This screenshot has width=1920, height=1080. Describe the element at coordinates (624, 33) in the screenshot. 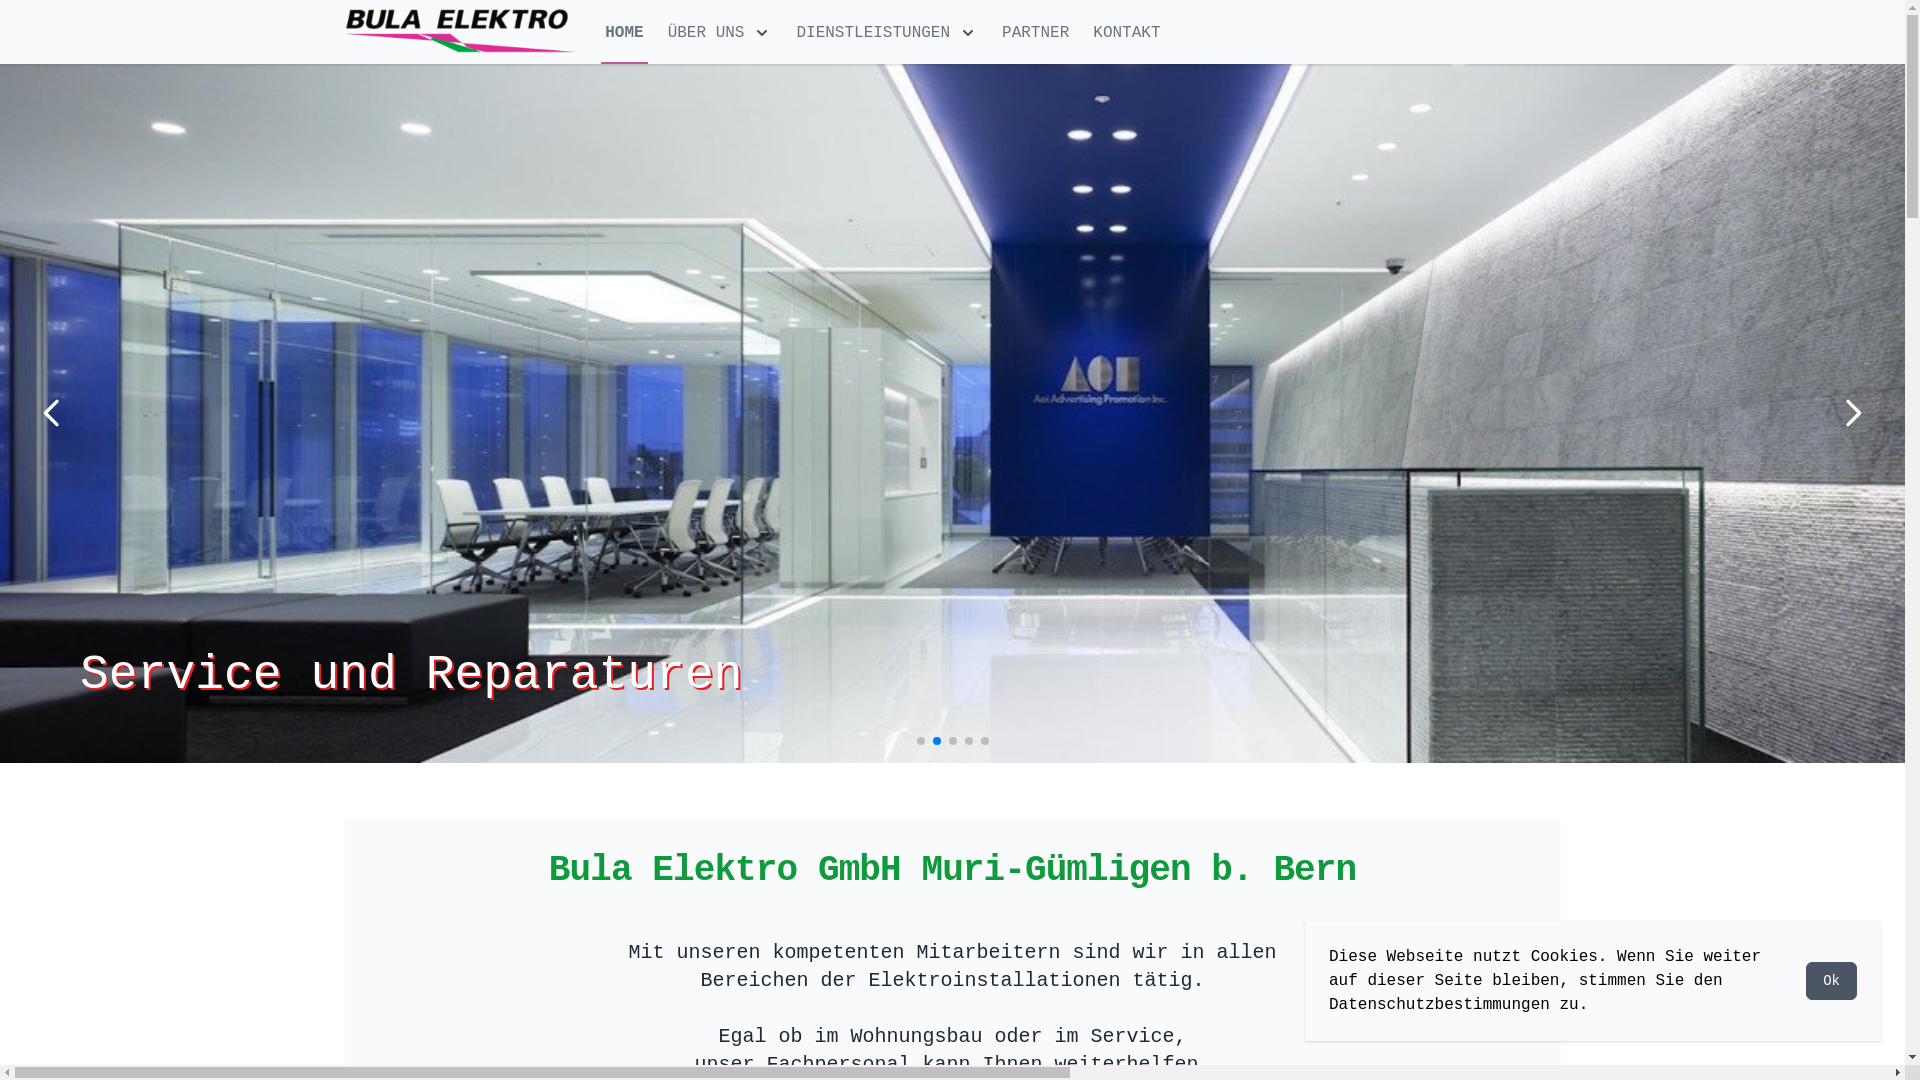

I see `HOME` at that location.